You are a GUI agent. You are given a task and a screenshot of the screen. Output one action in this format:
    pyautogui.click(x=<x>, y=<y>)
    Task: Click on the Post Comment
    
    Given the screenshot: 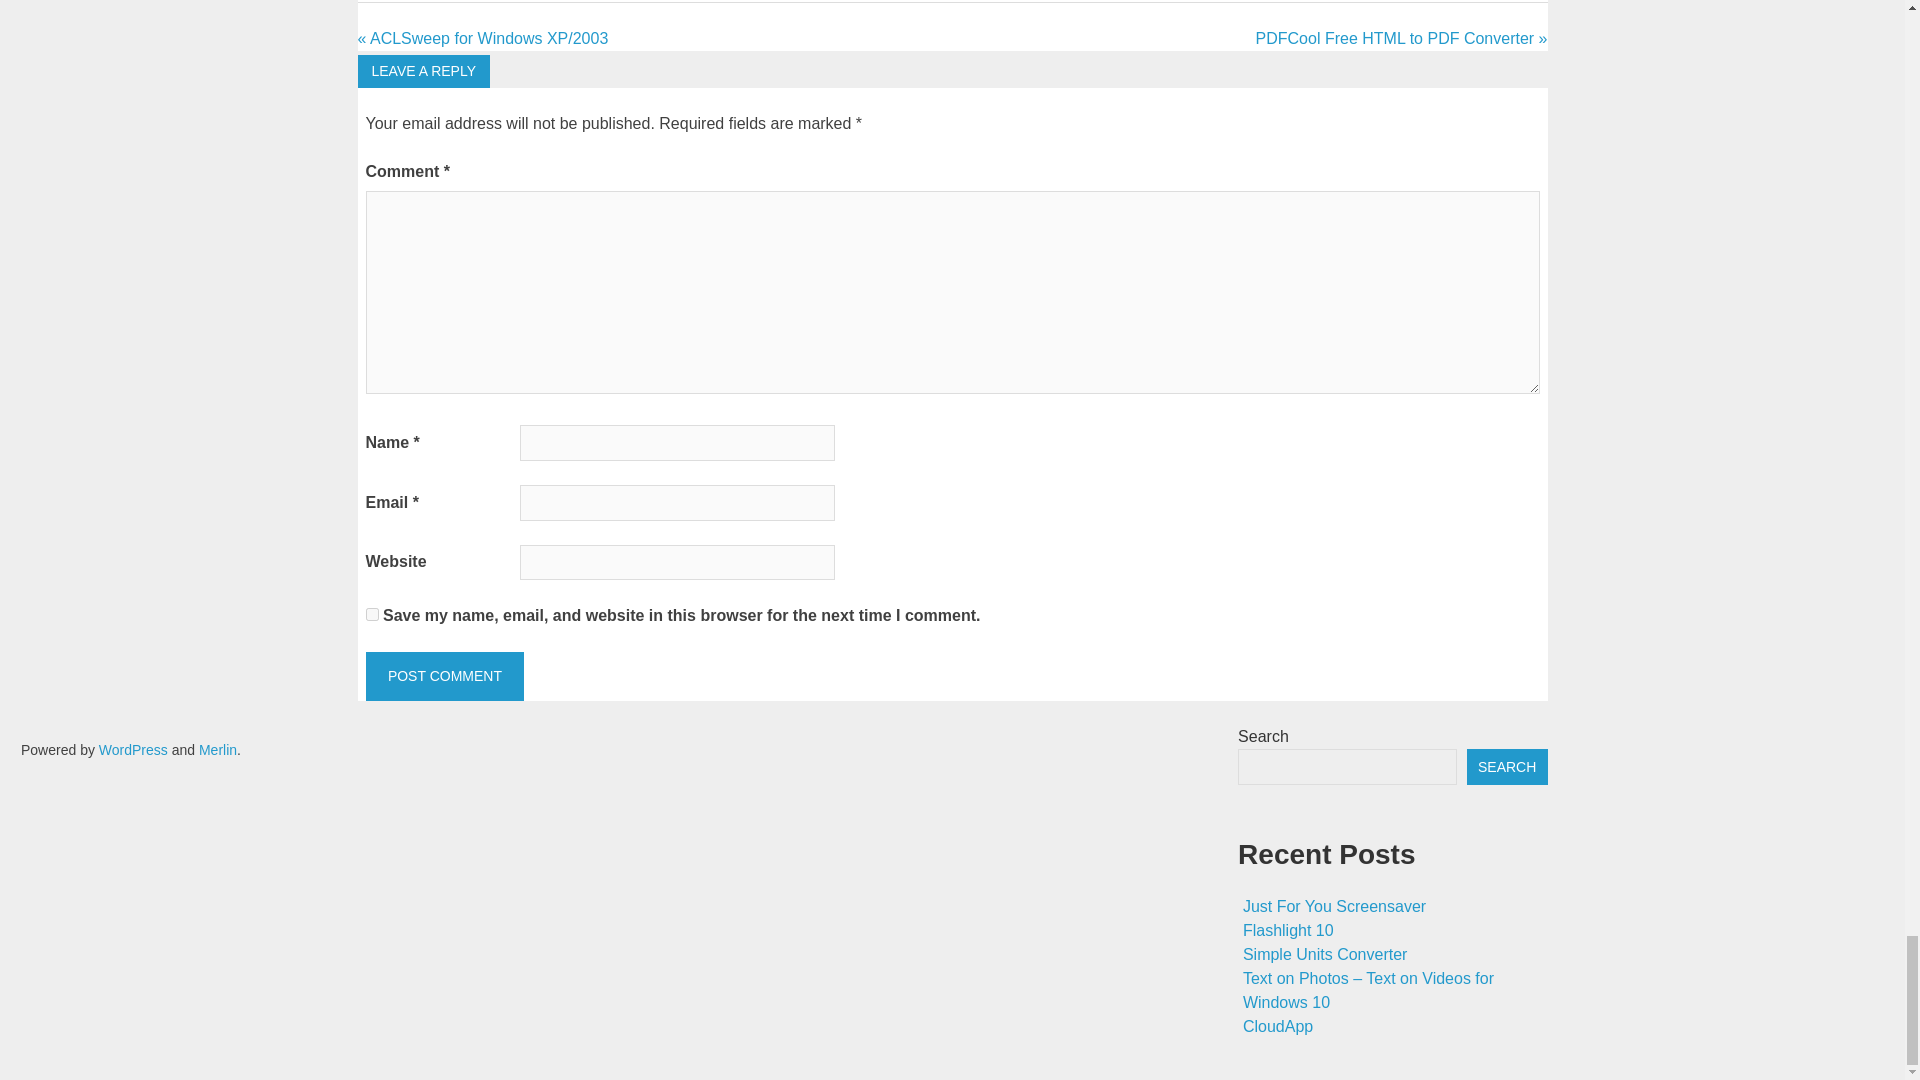 What is the action you would take?
    pyautogui.click(x=445, y=676)
    